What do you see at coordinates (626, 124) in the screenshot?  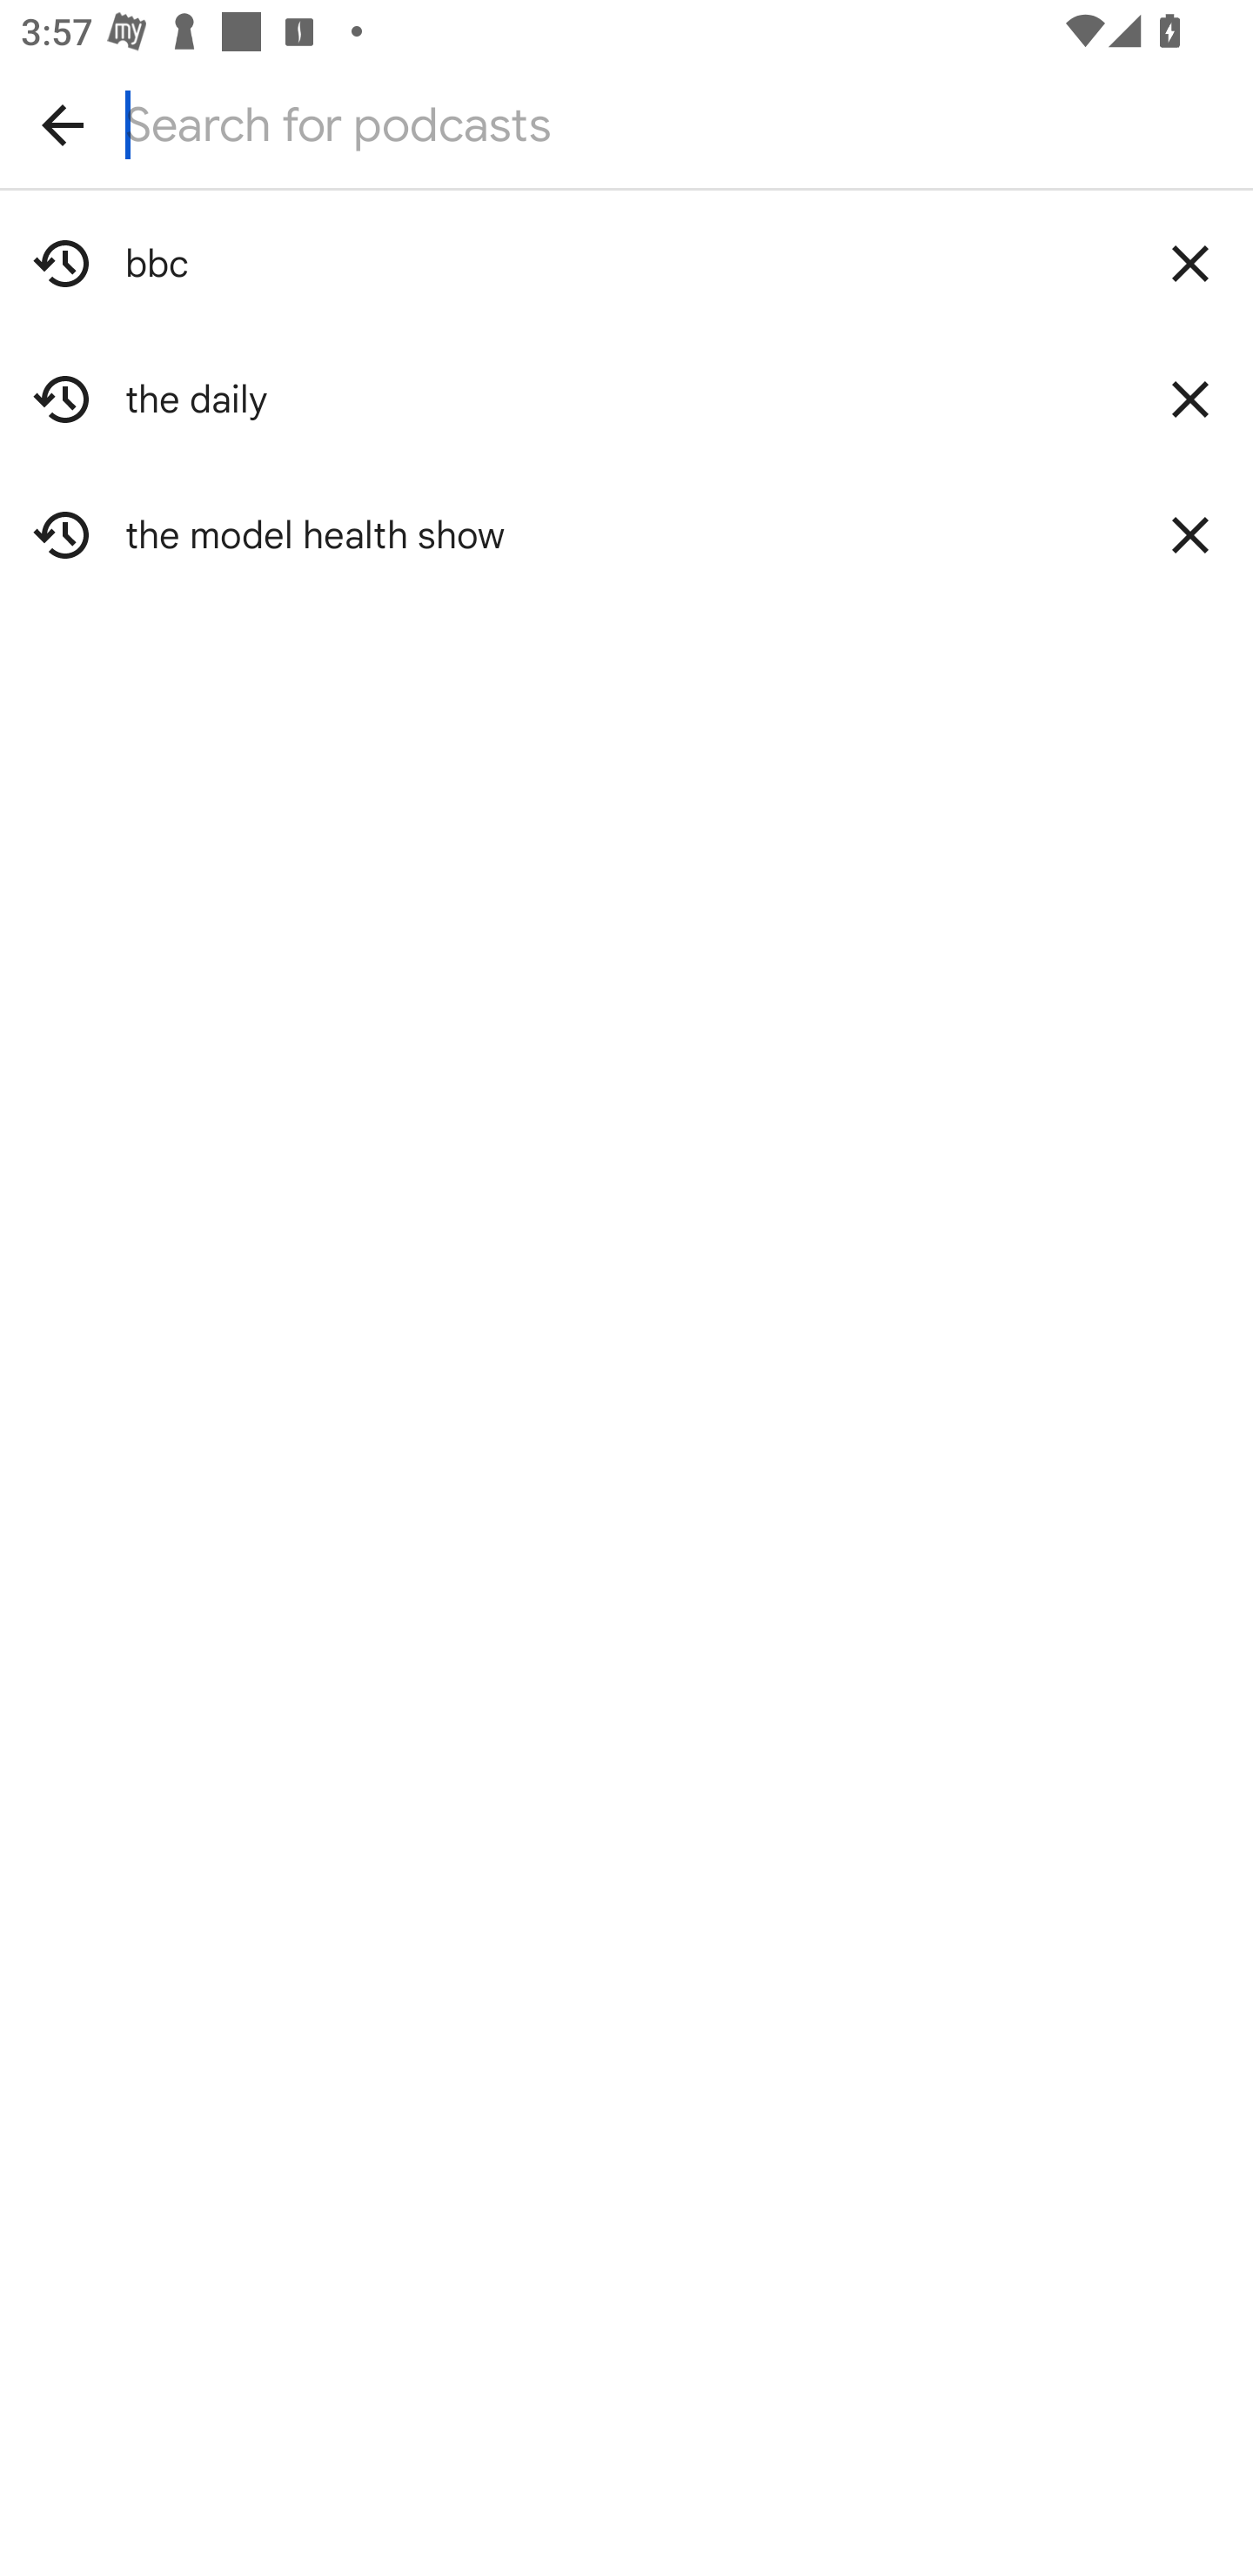 I see `Search for podcasts` at bounding box center [626, 124].